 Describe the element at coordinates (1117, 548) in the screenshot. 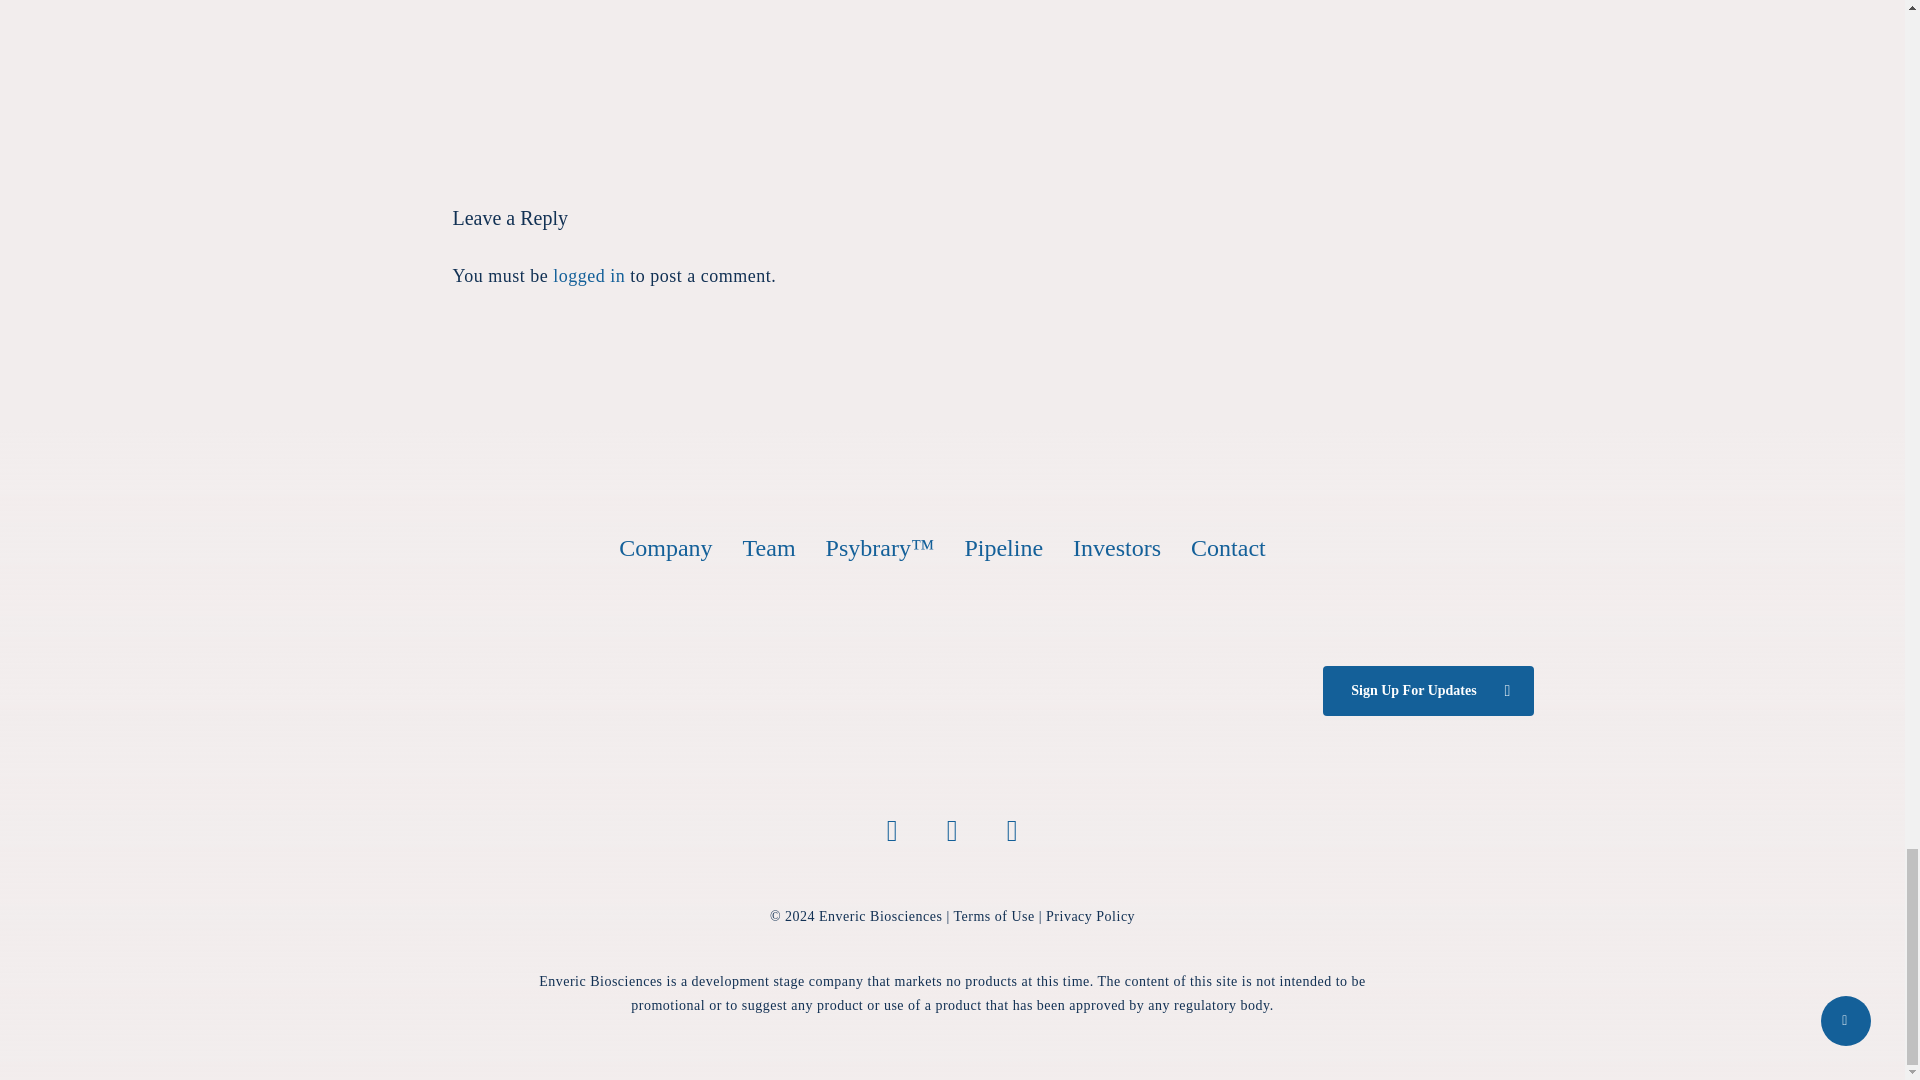

I see `Investors` at that location.